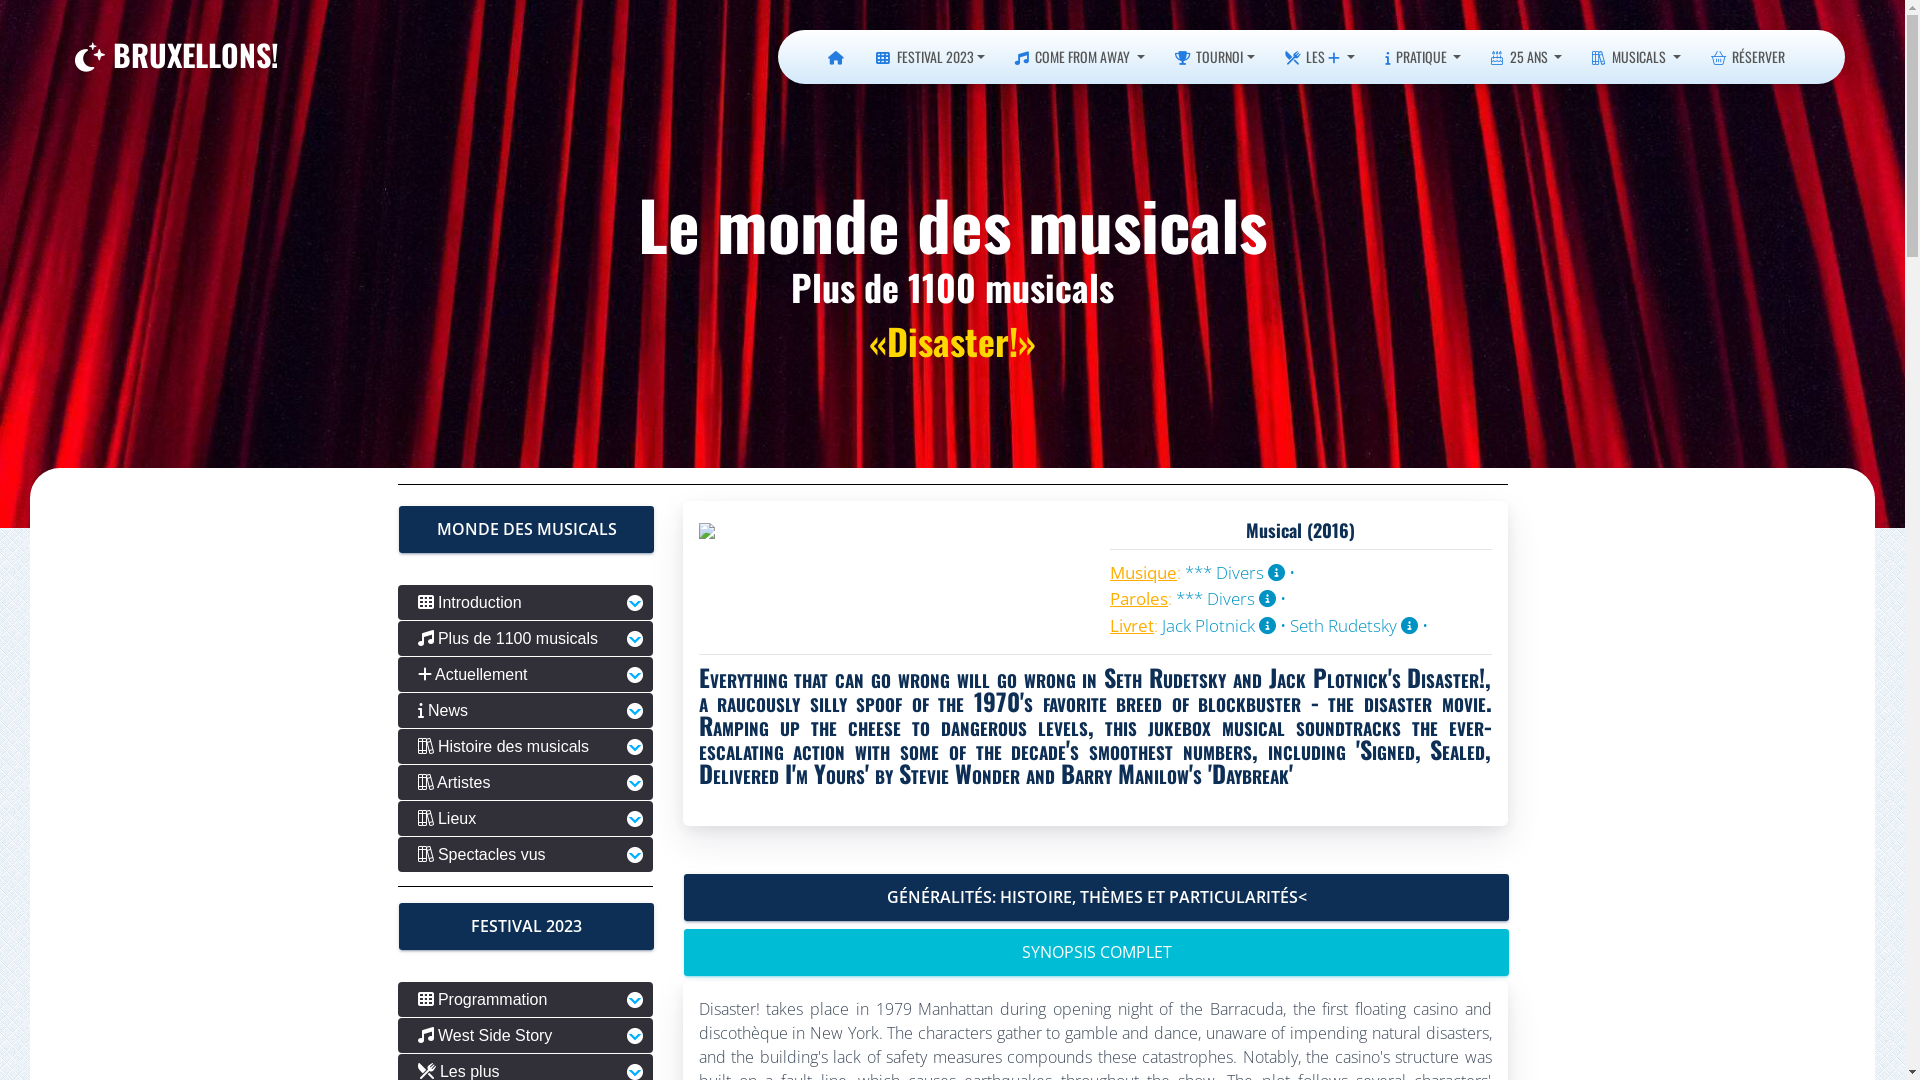  What do you see at coordinates (177, 56) in the screenshot?
I see `BRUXELLONS!` at bounding box center [177, 56].